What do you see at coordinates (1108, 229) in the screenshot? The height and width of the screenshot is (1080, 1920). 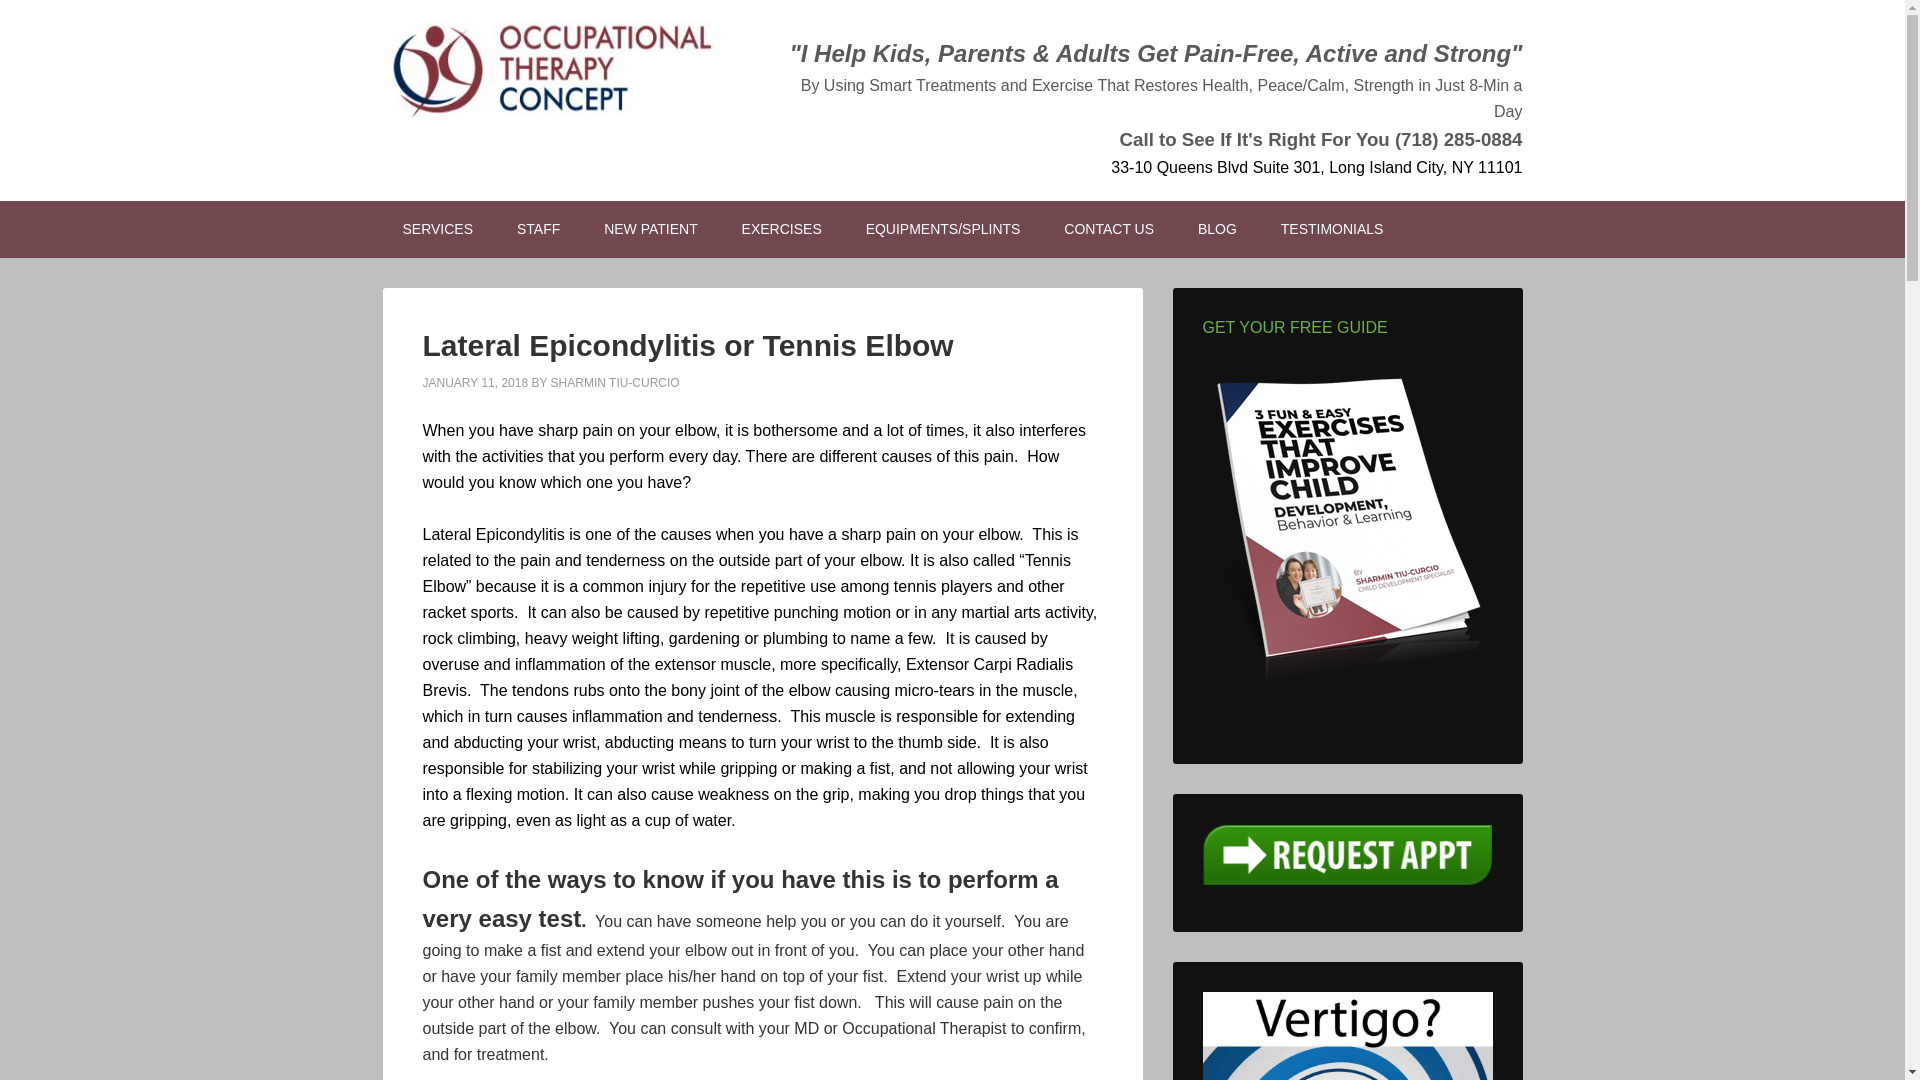 I see `CONTACT US` at bounding box center [1108, 229].